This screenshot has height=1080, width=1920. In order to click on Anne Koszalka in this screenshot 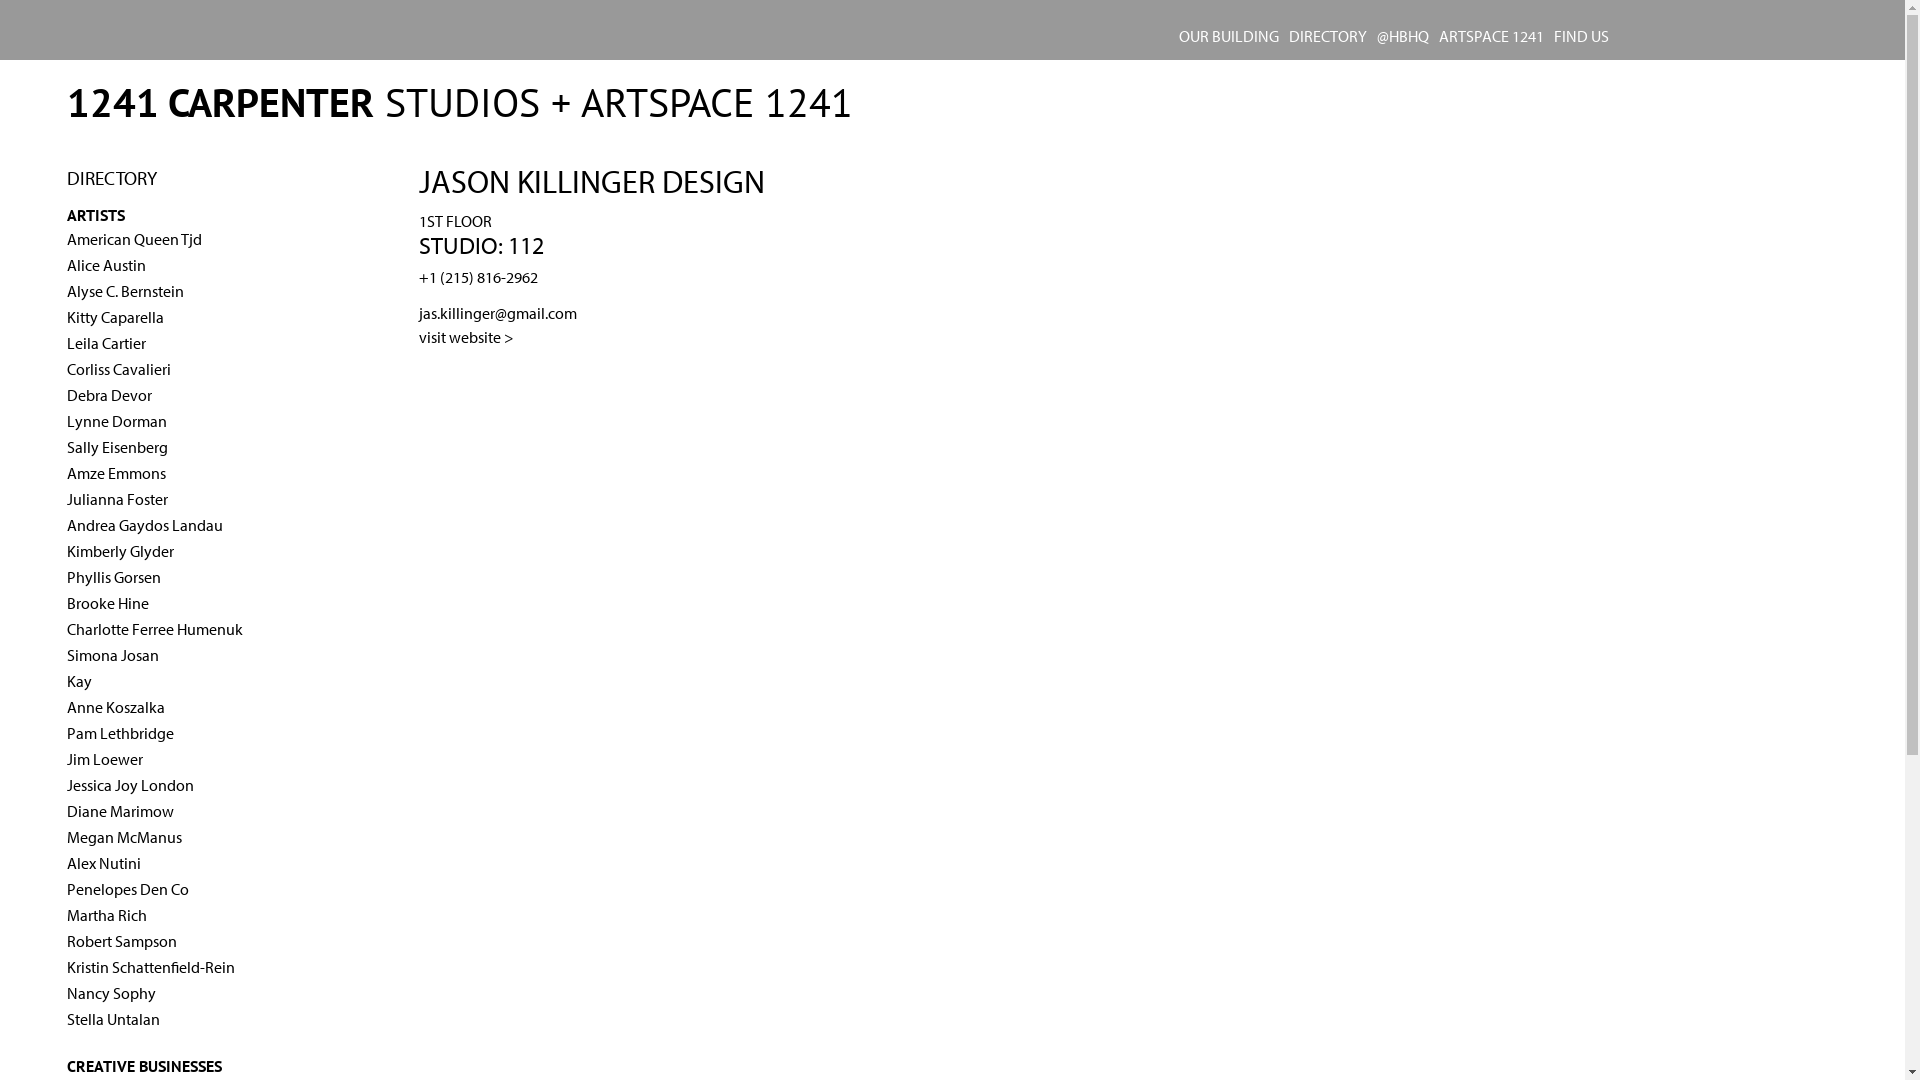, I will do `click(116, 707)`.